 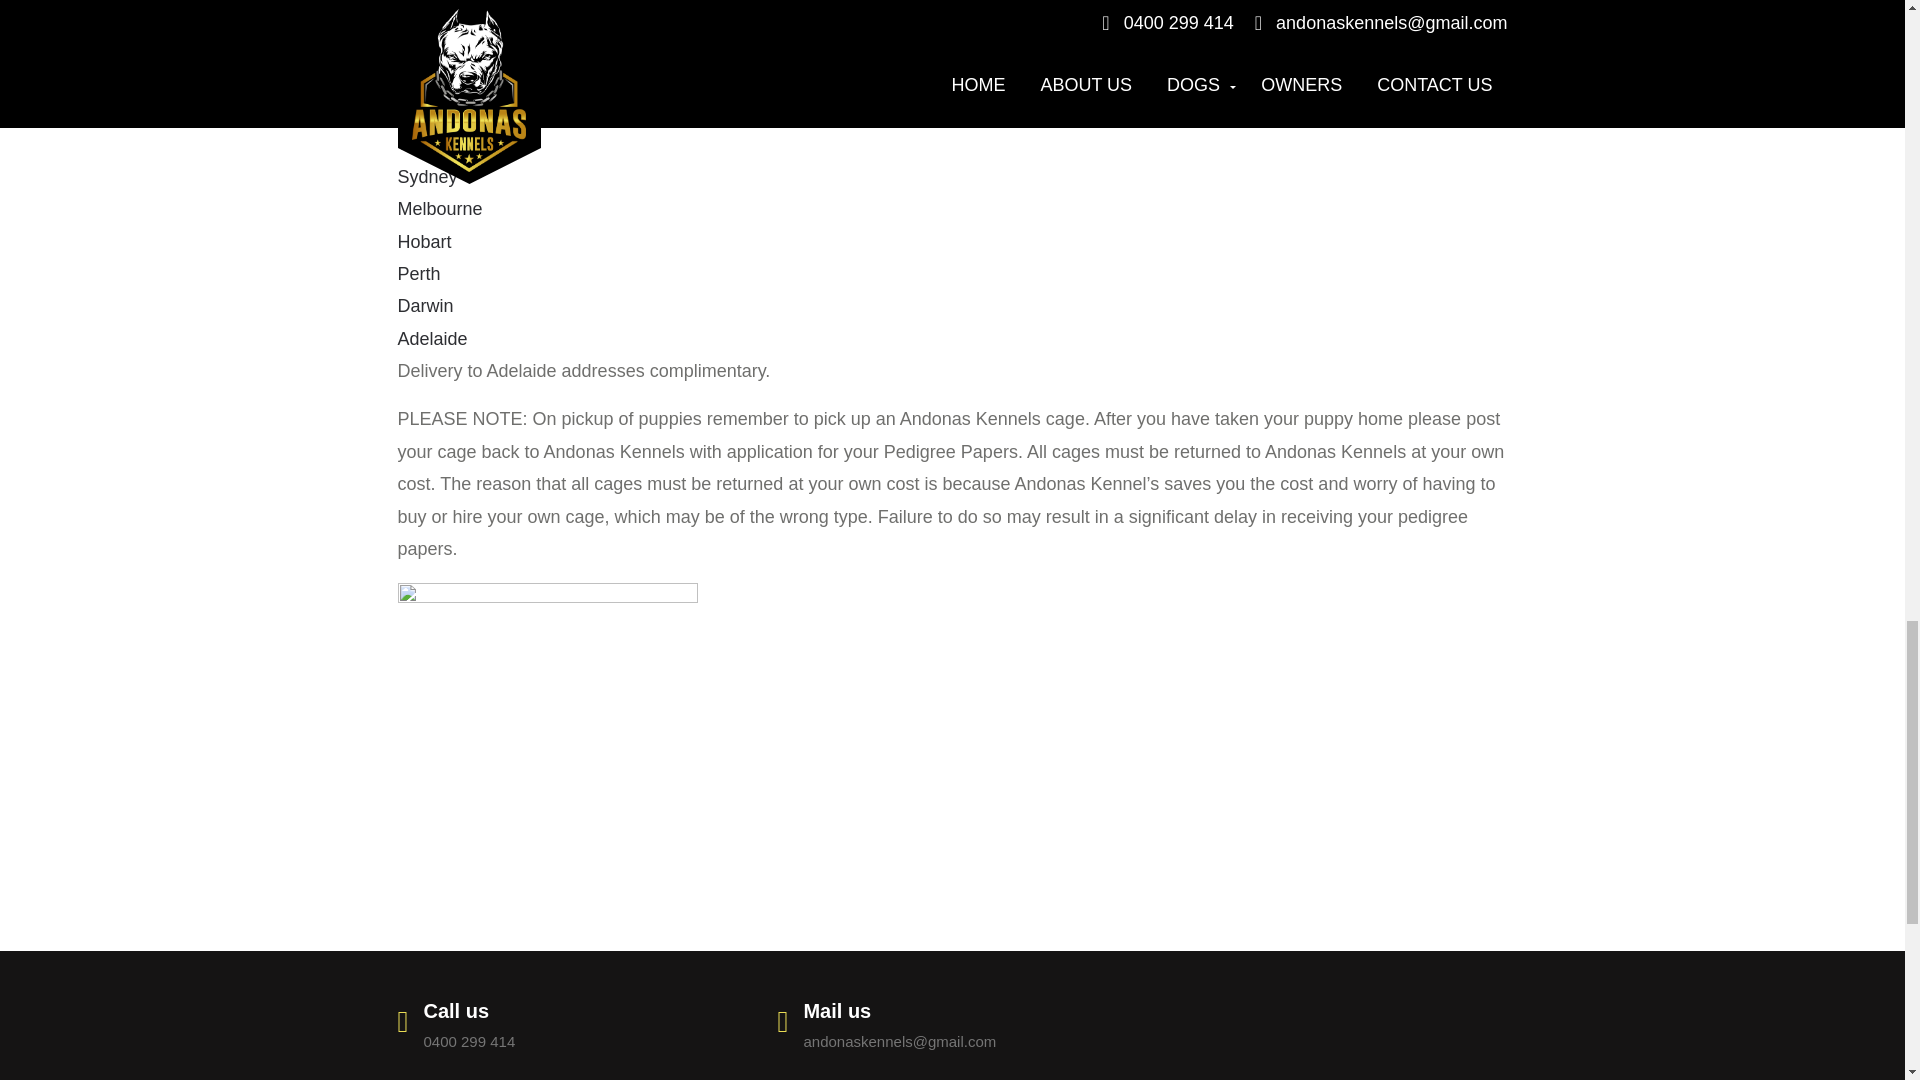 I want to click on Adelaide, so click(x=432, y=338).